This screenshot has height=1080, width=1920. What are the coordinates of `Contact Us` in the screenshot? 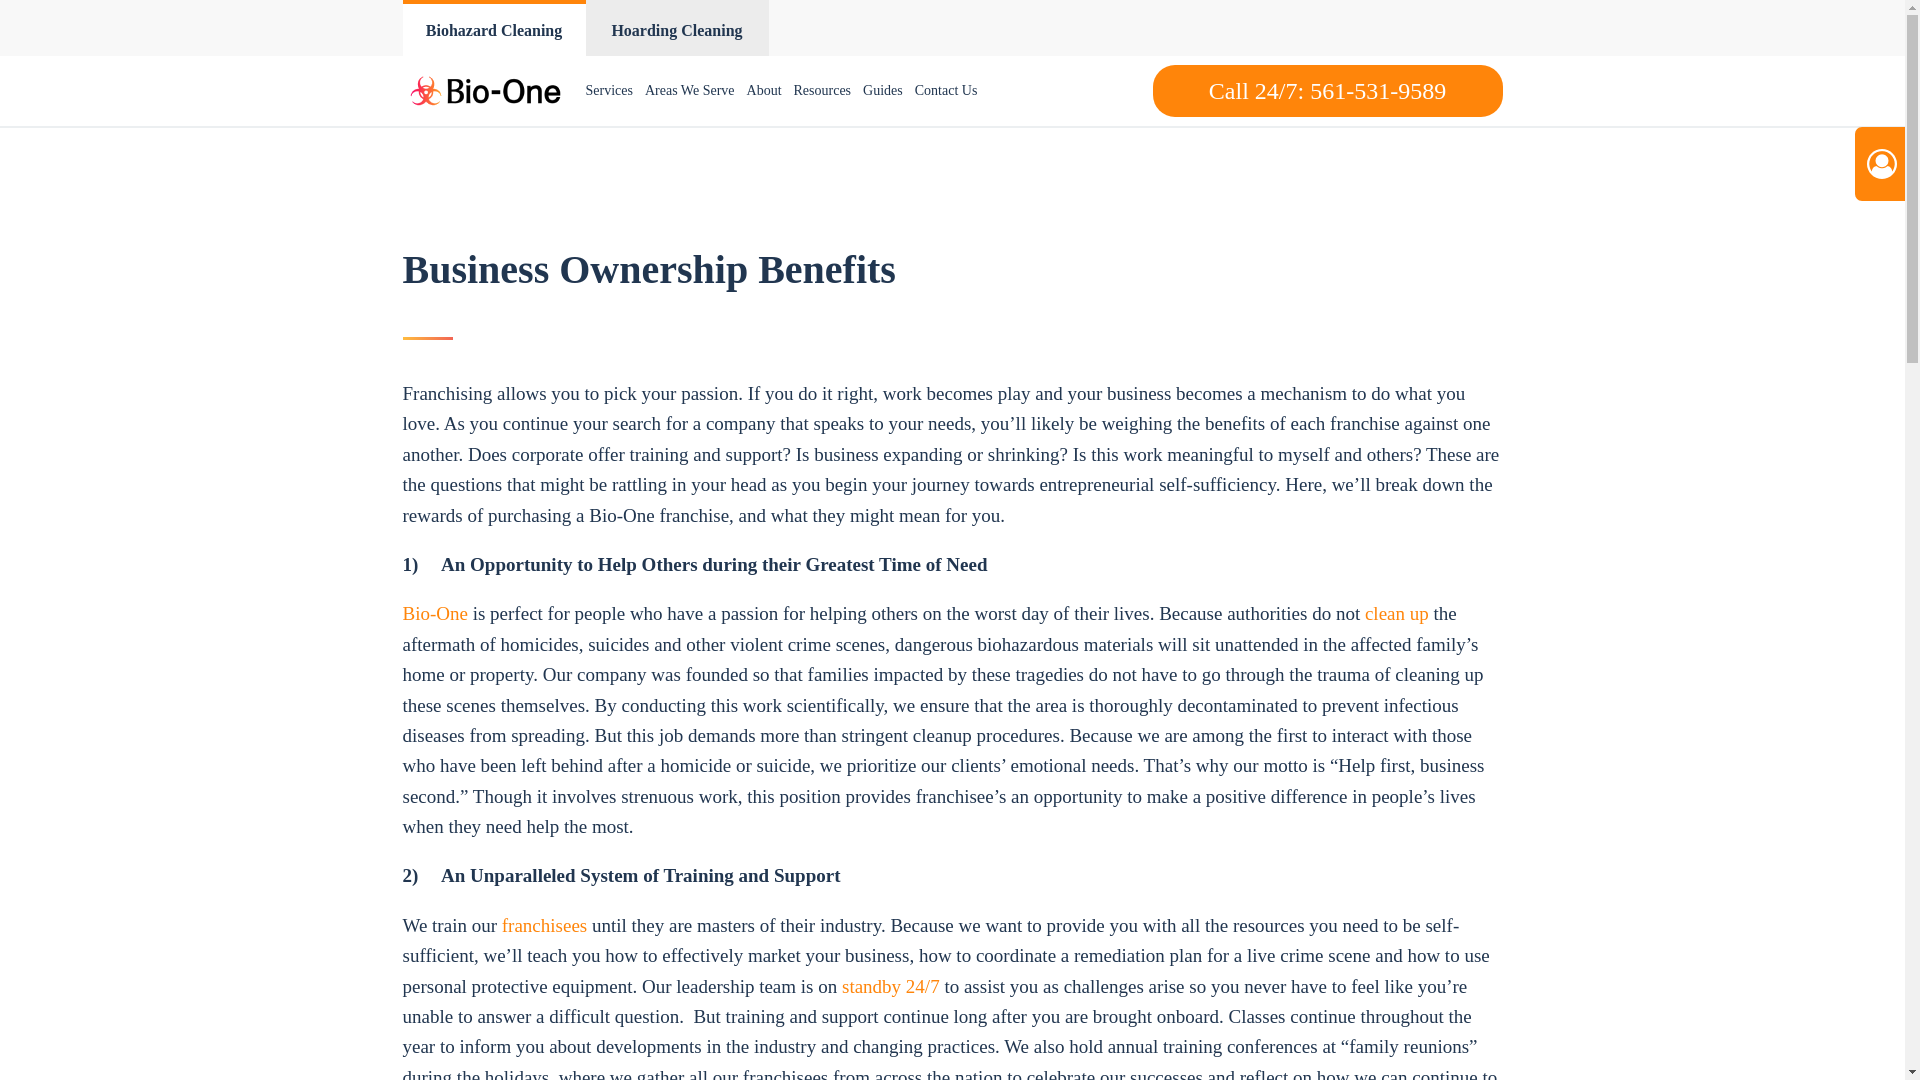 It's located at (946, 91).